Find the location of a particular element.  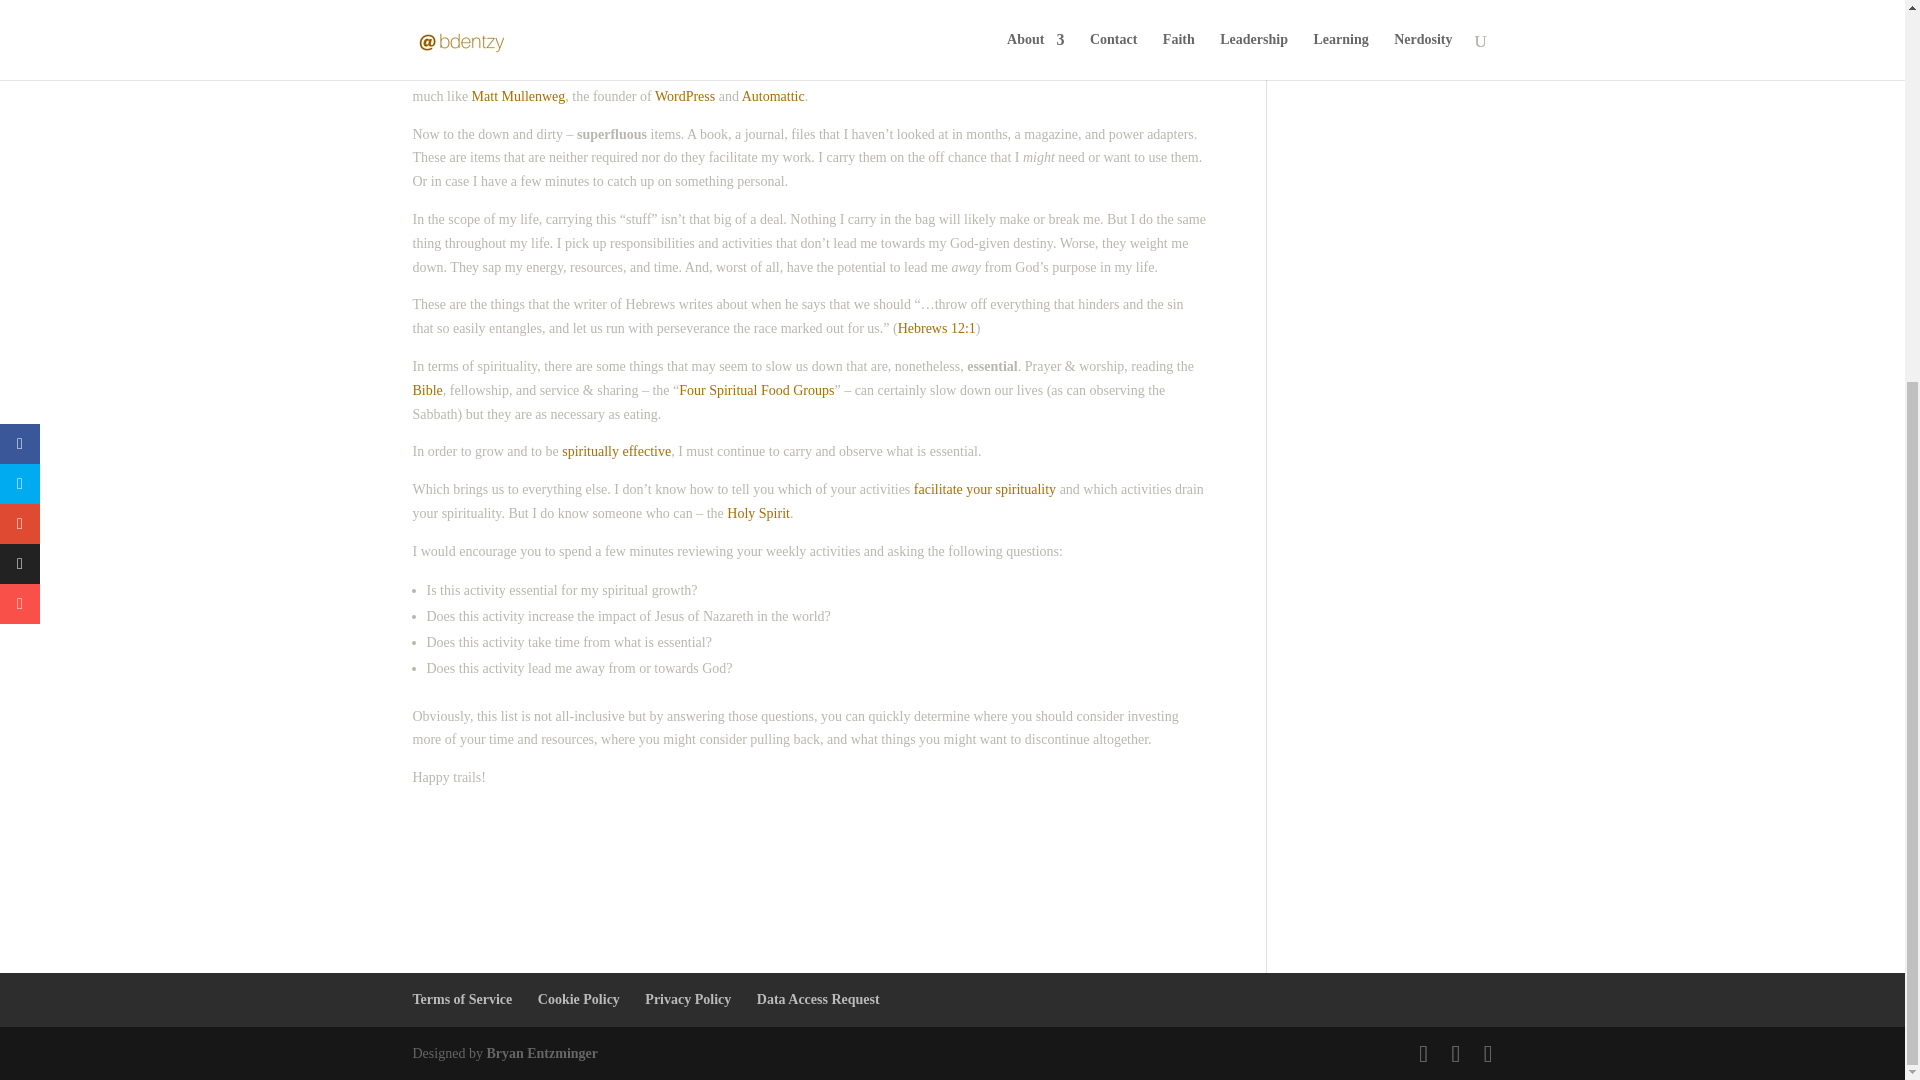

Automattic is located at coordinates (772, 96).